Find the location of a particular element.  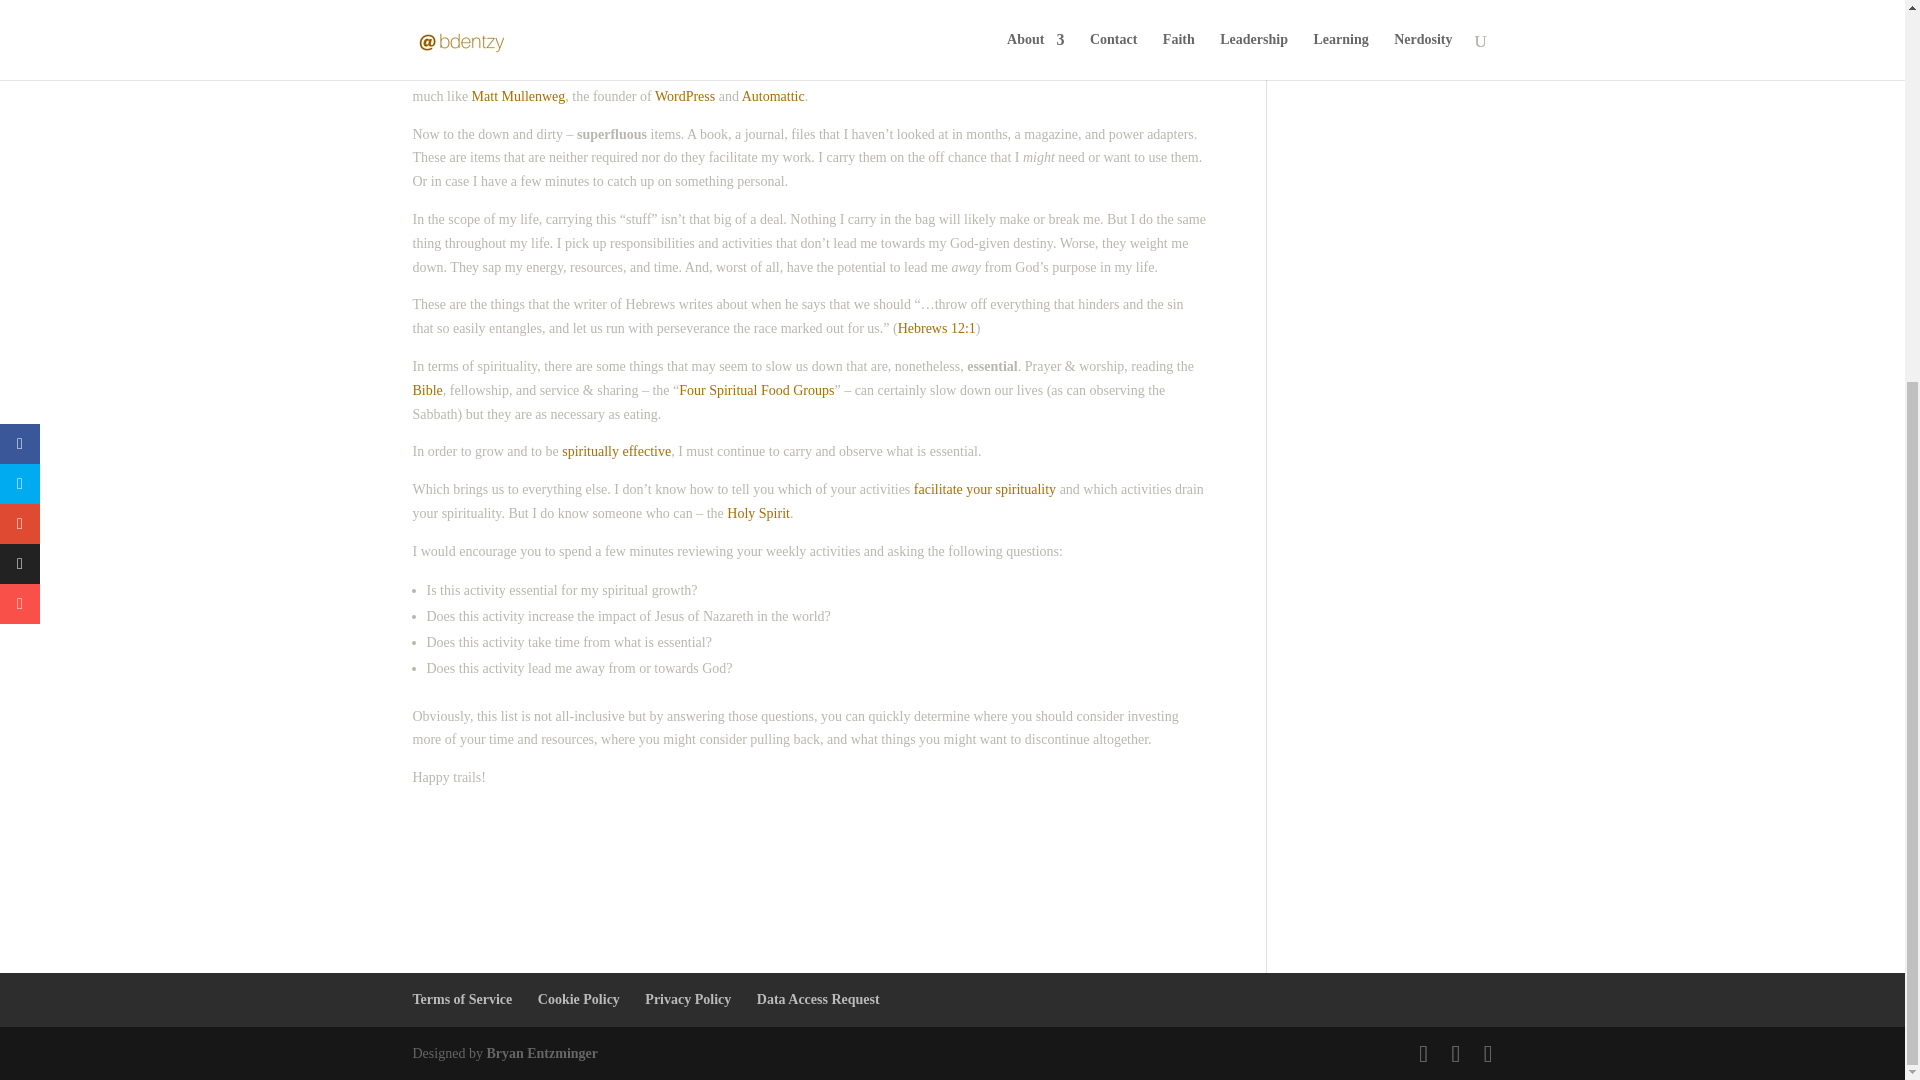

Automattic is located at coordinates (772, 96).